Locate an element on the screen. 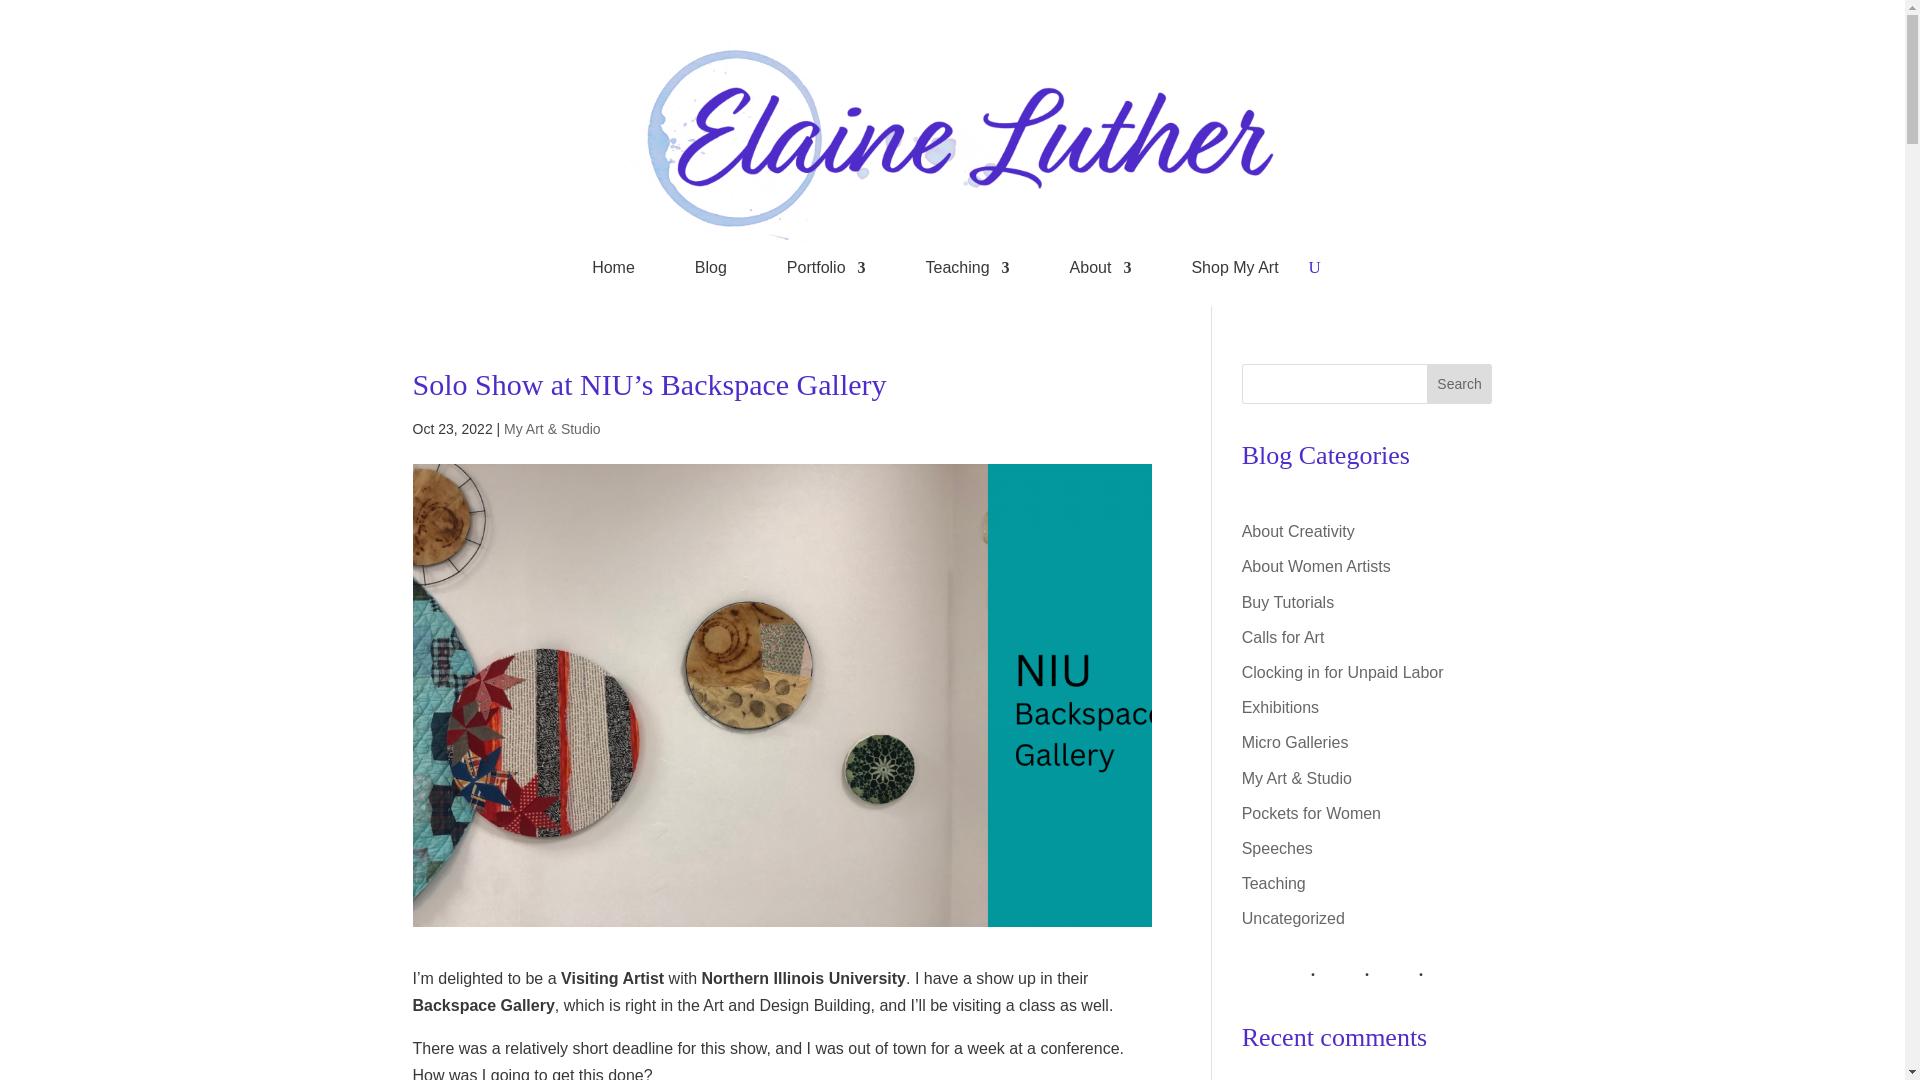 The image size is (1920, 1080). Teaching is located at coordinates (967, 272).